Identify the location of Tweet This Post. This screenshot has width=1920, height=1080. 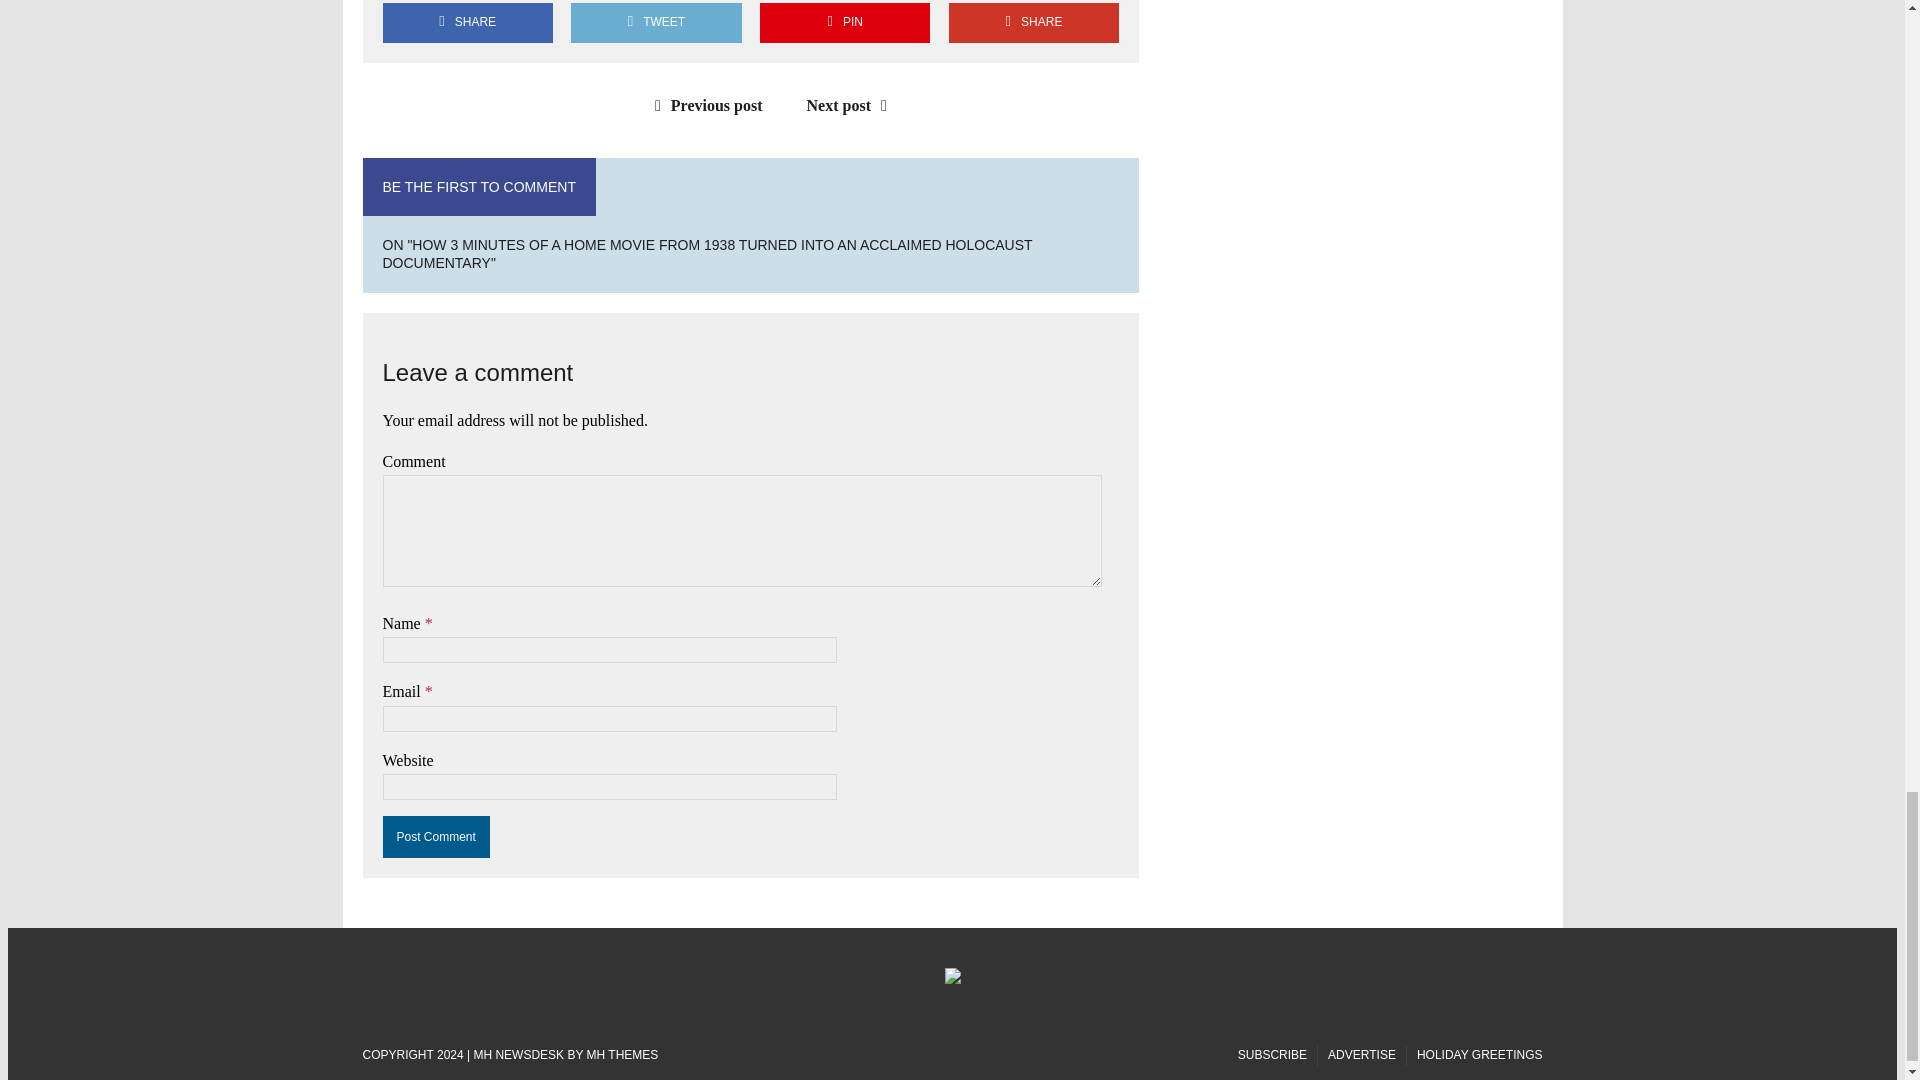
(656, 22).